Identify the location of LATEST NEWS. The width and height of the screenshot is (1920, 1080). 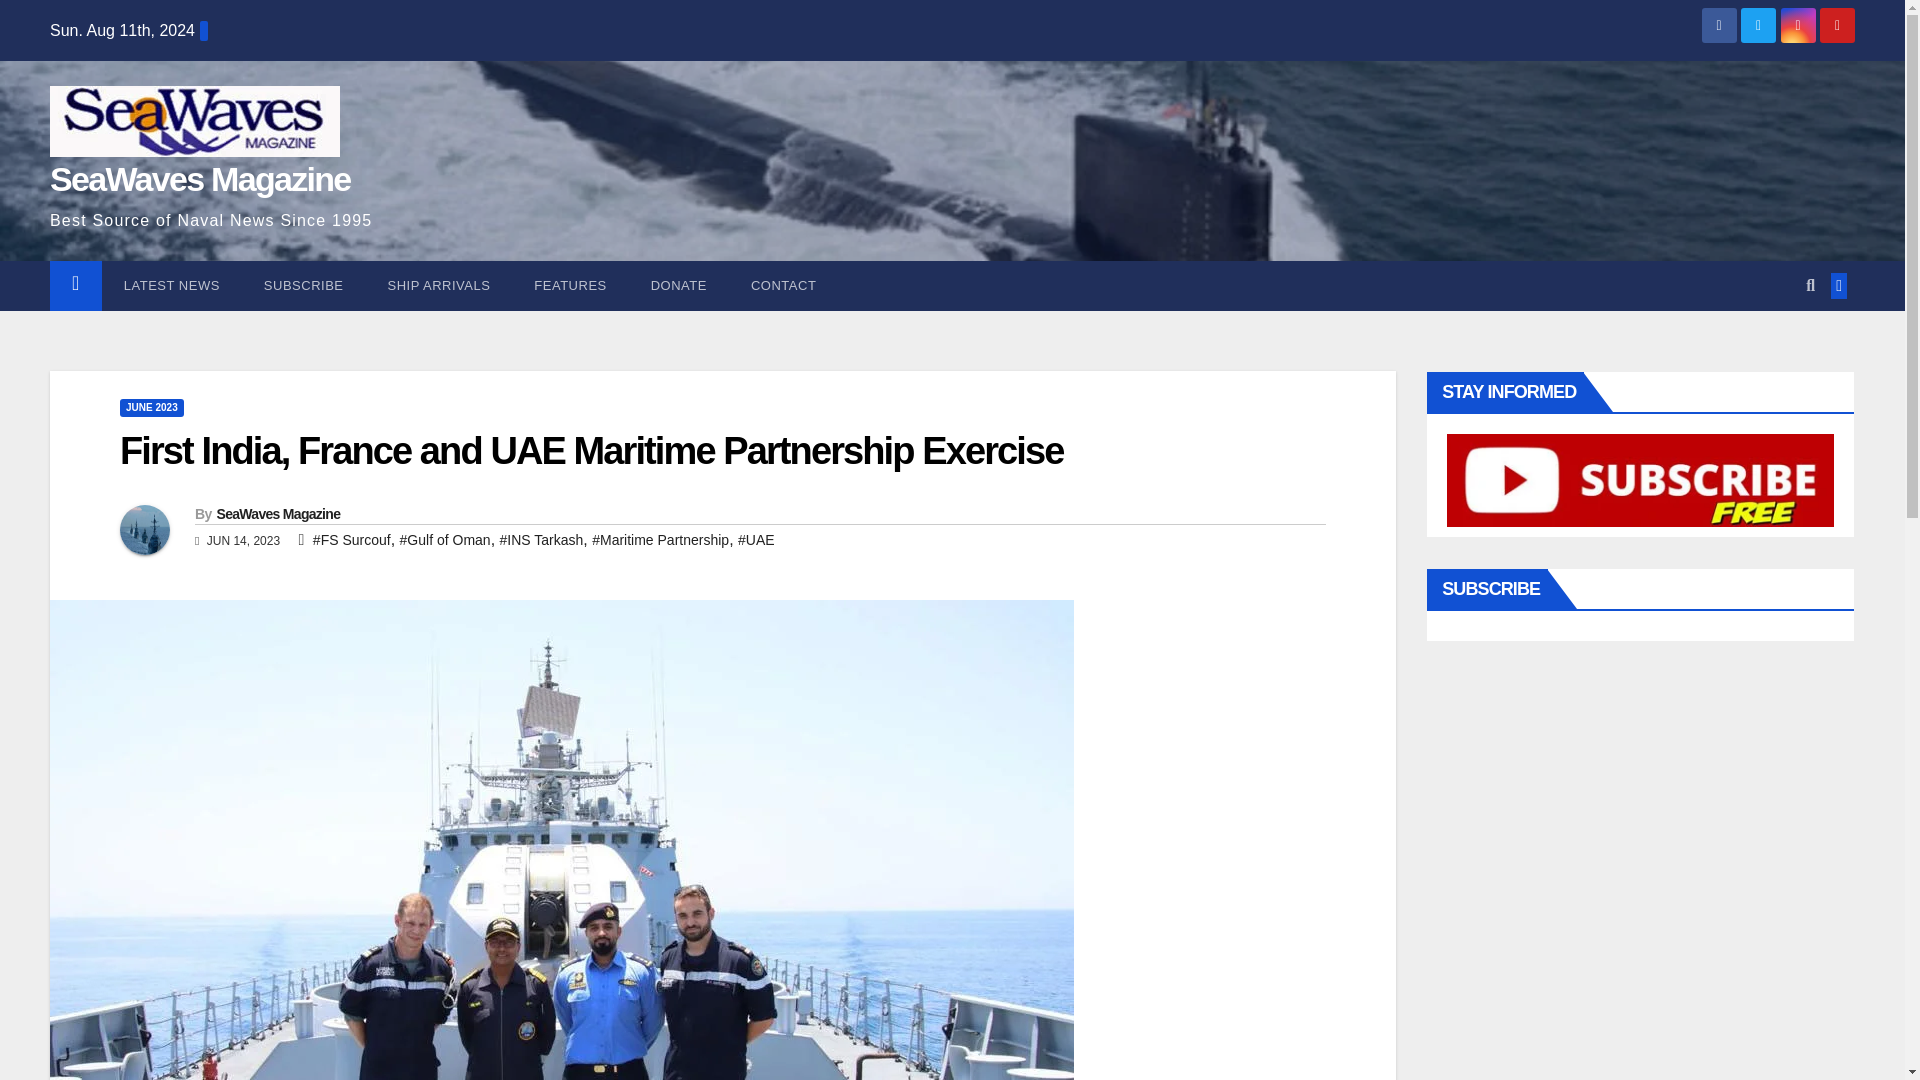
(171, 286).